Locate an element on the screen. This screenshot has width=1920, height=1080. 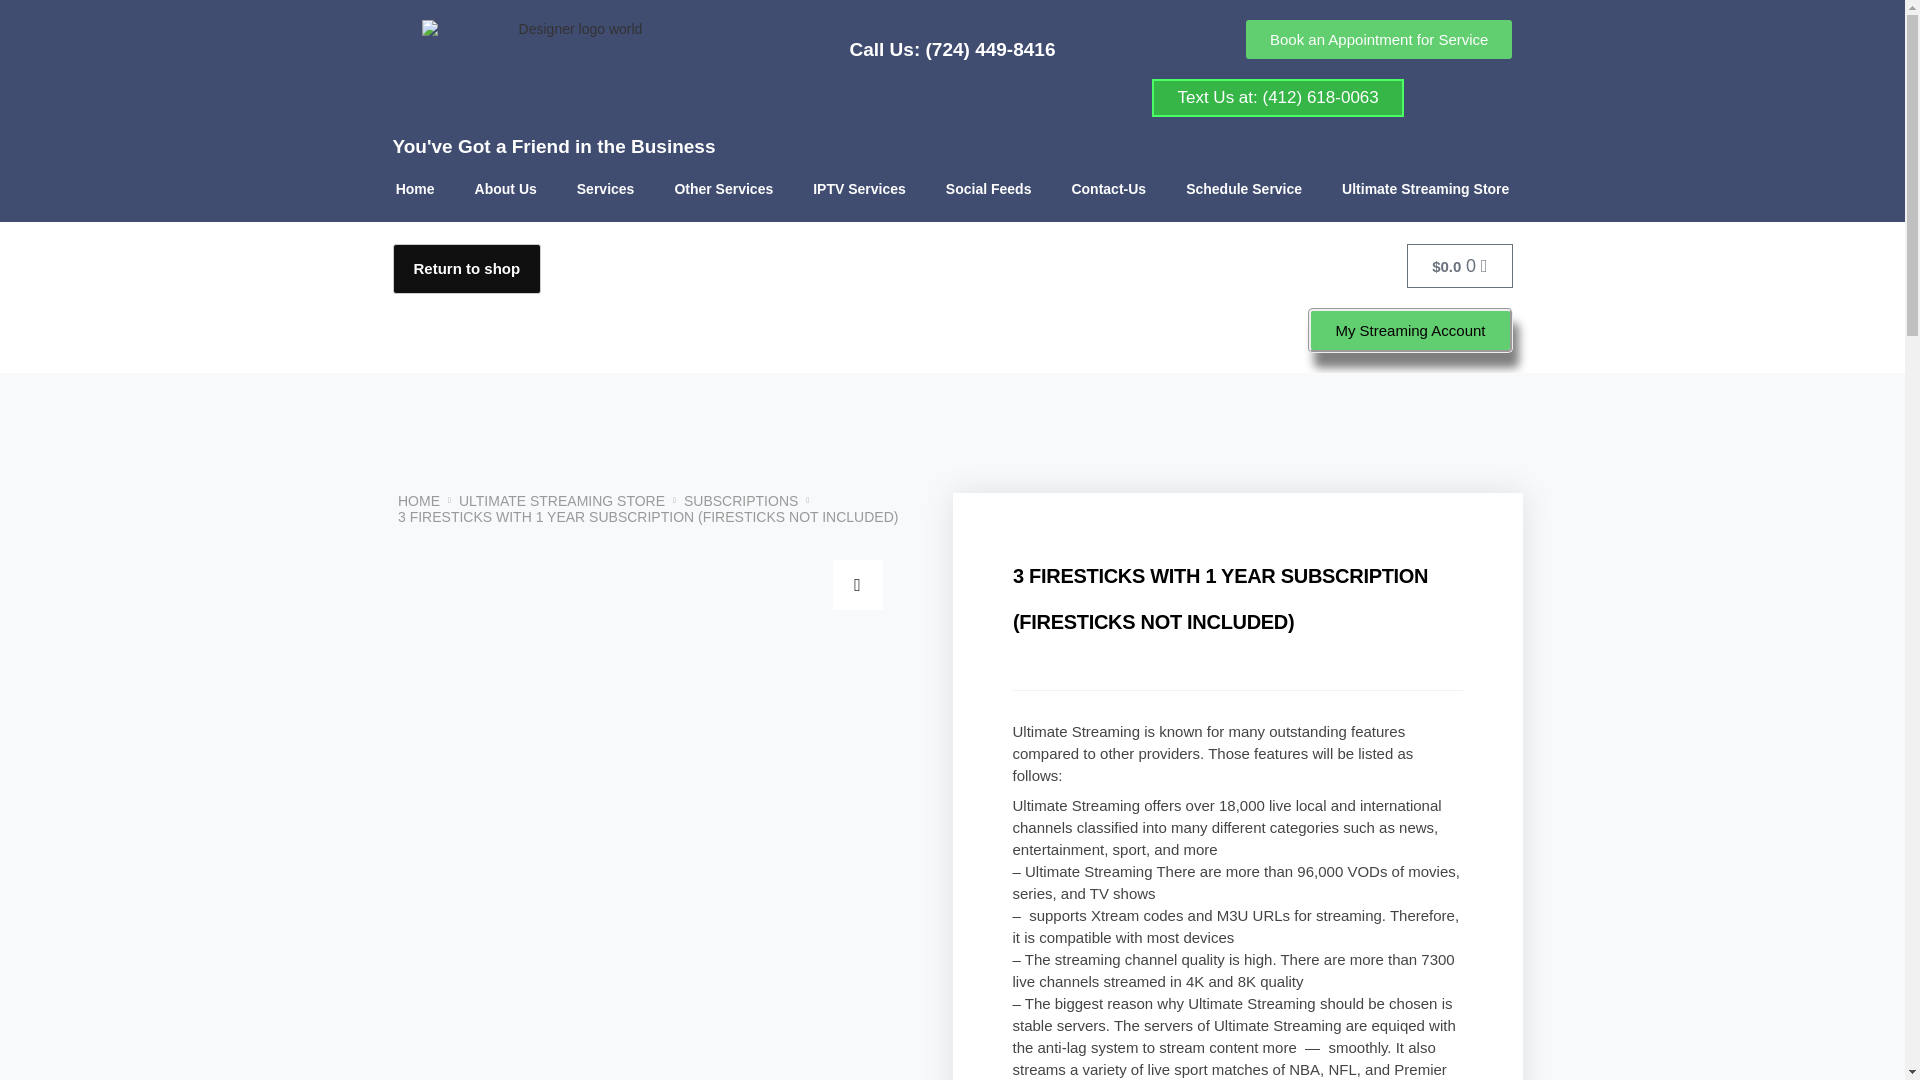
Book an Appointment for Service is located at coordinates (1379, 40).